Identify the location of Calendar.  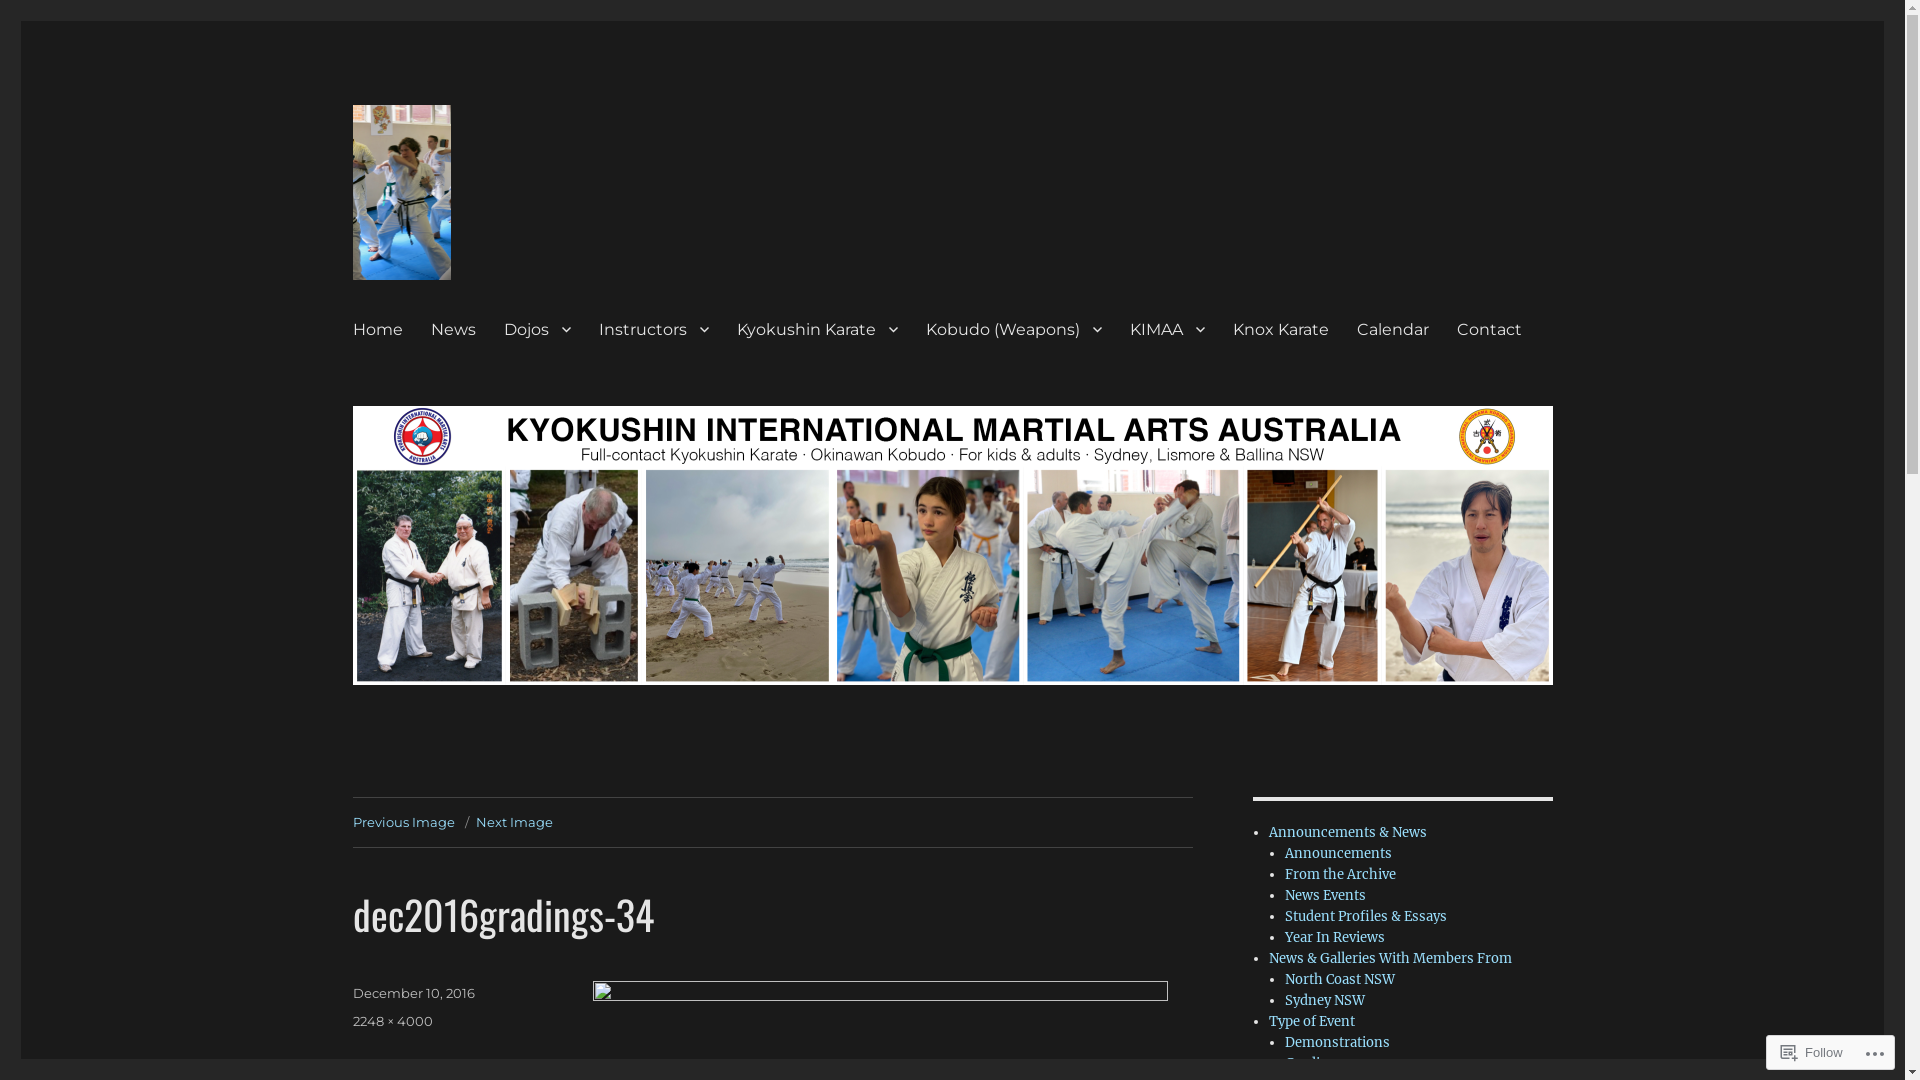
(1392, 329).